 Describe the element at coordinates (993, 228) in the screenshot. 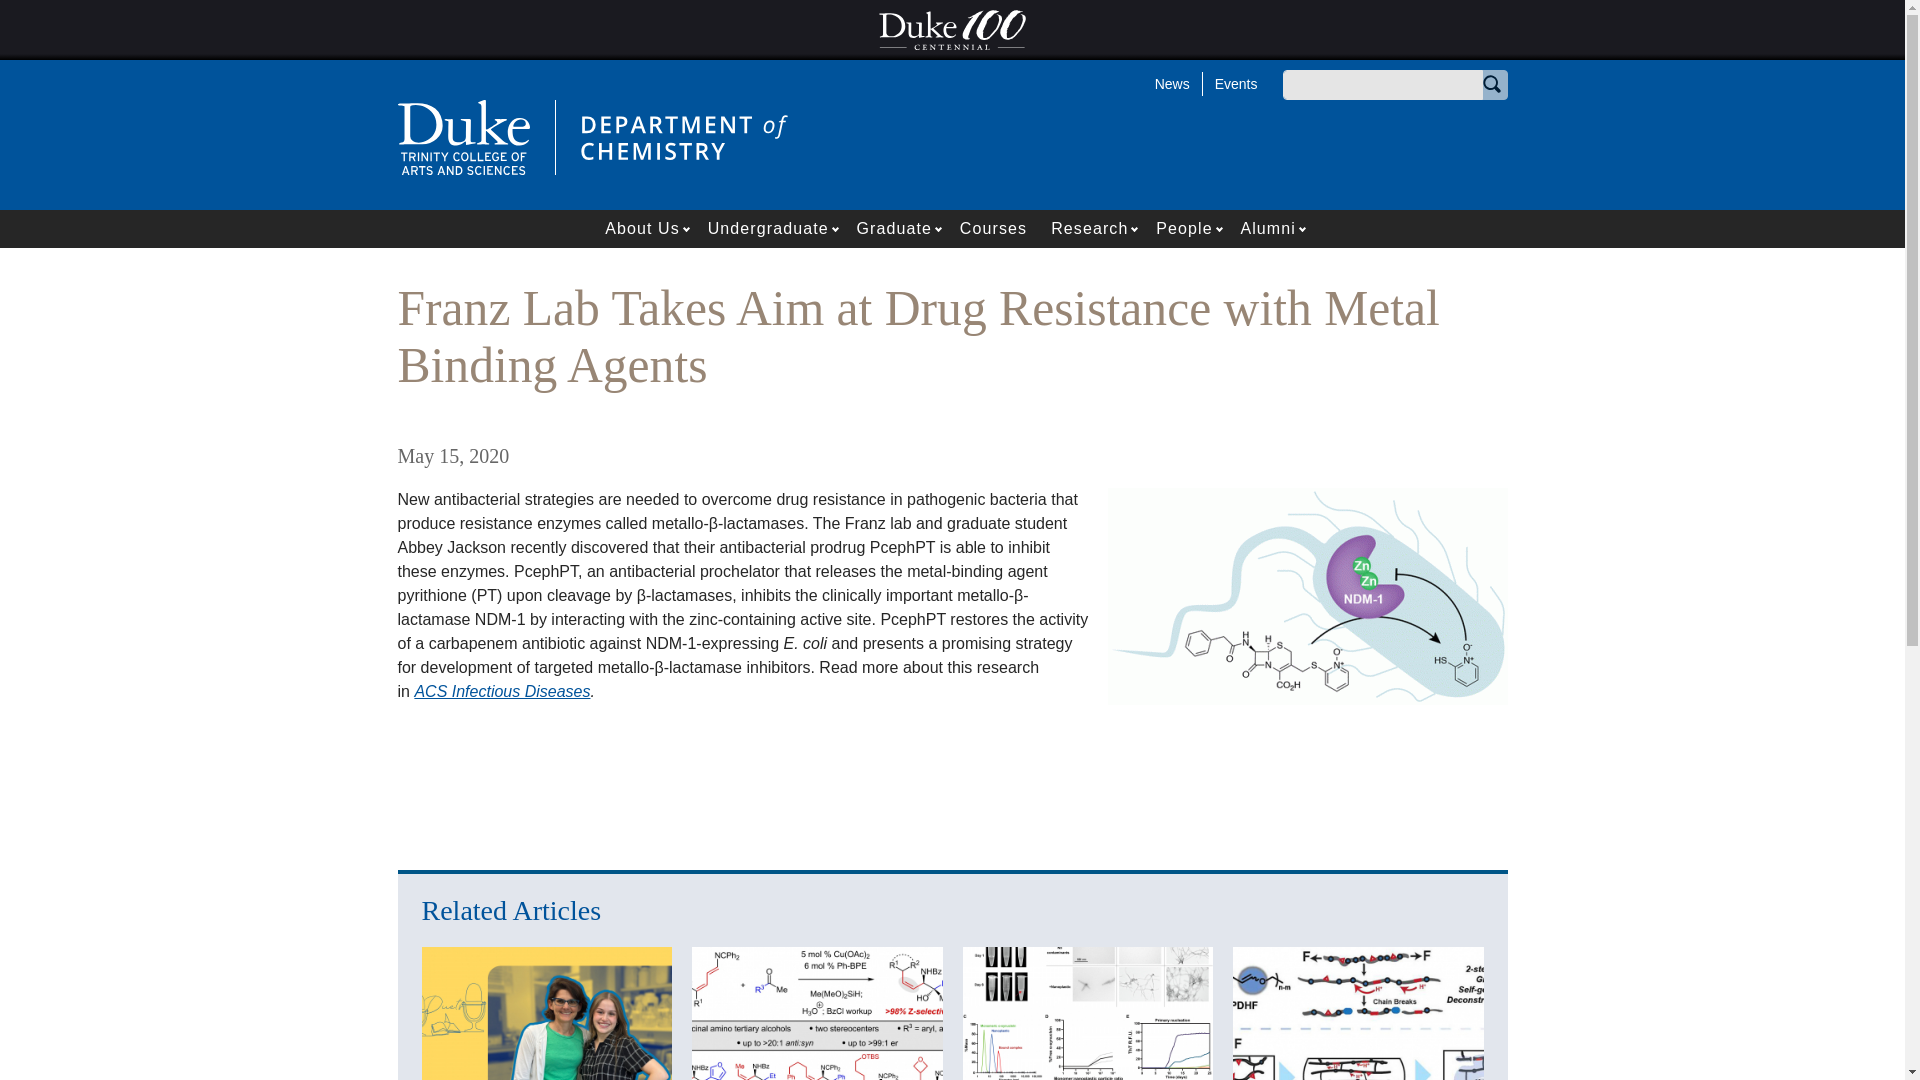

I see `Courses` at that location.